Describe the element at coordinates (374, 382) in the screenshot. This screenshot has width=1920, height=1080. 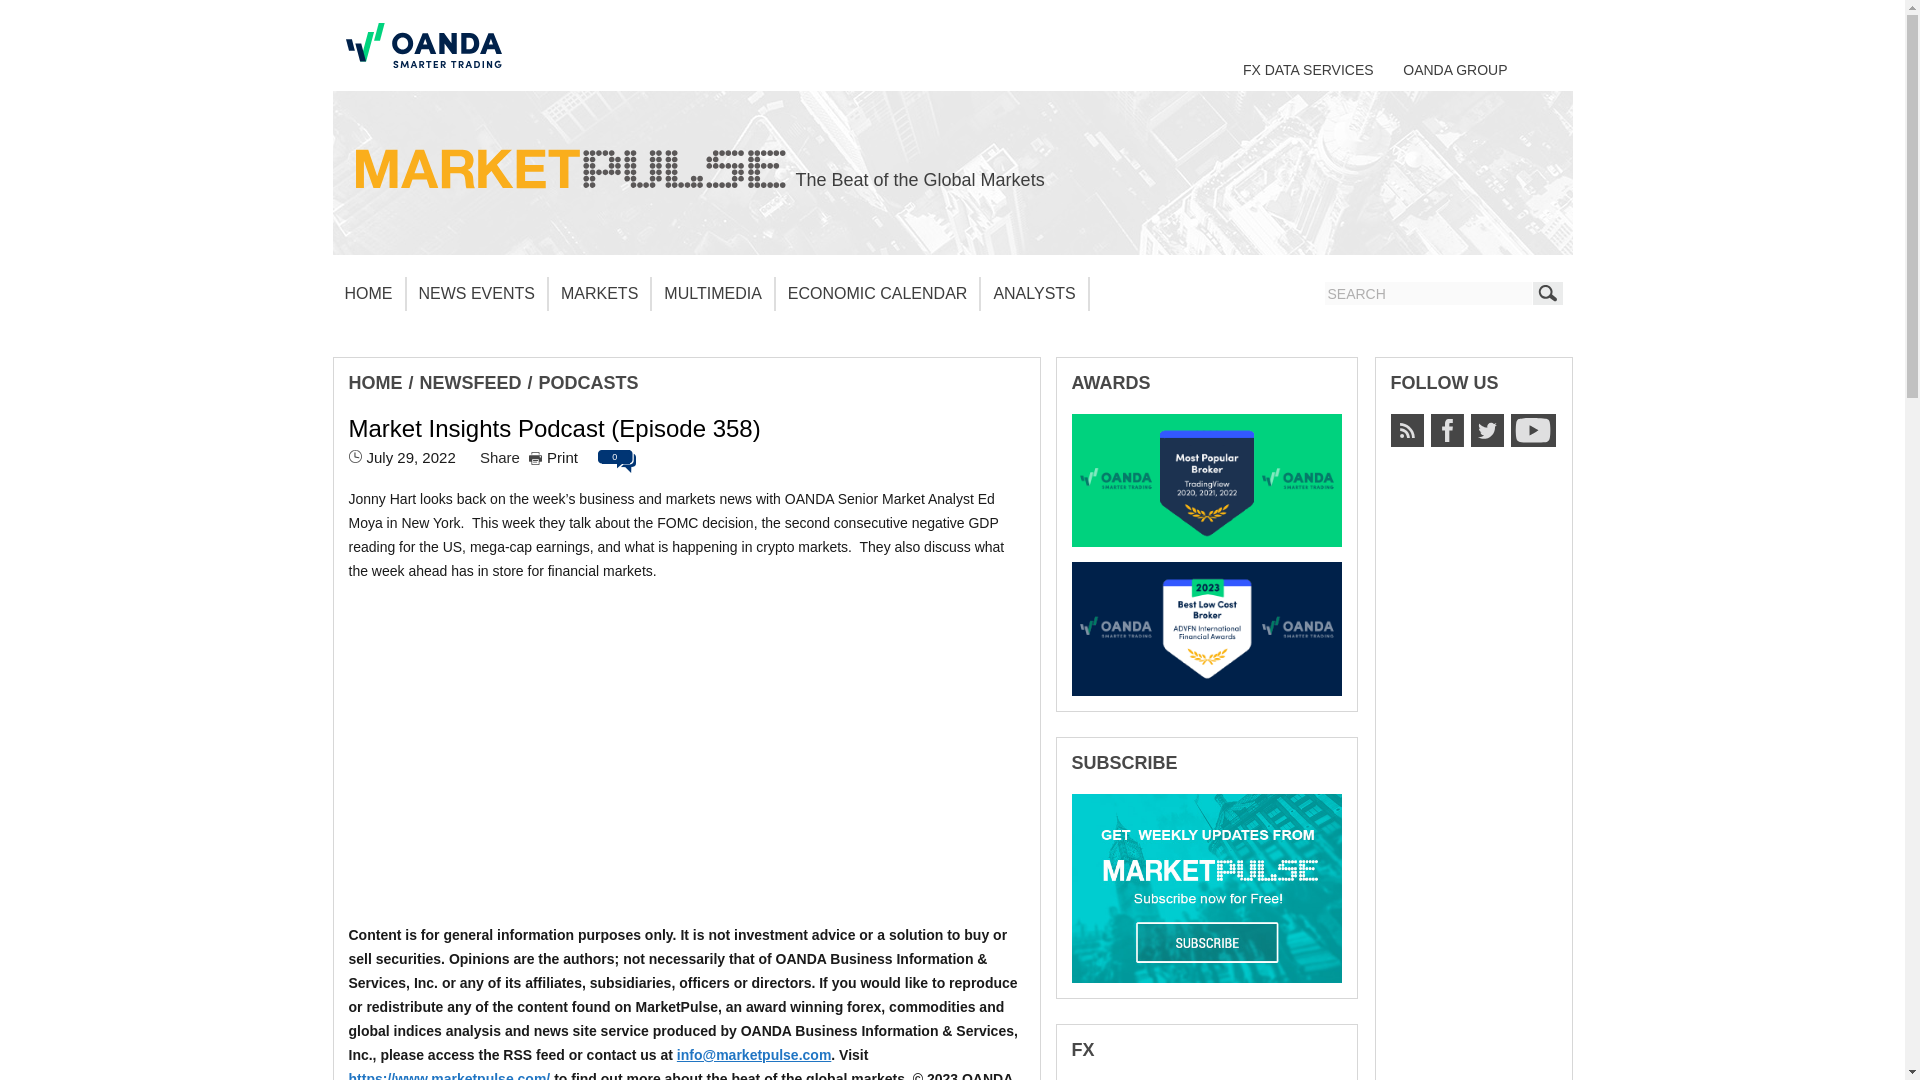
I see `HOME` at that location.